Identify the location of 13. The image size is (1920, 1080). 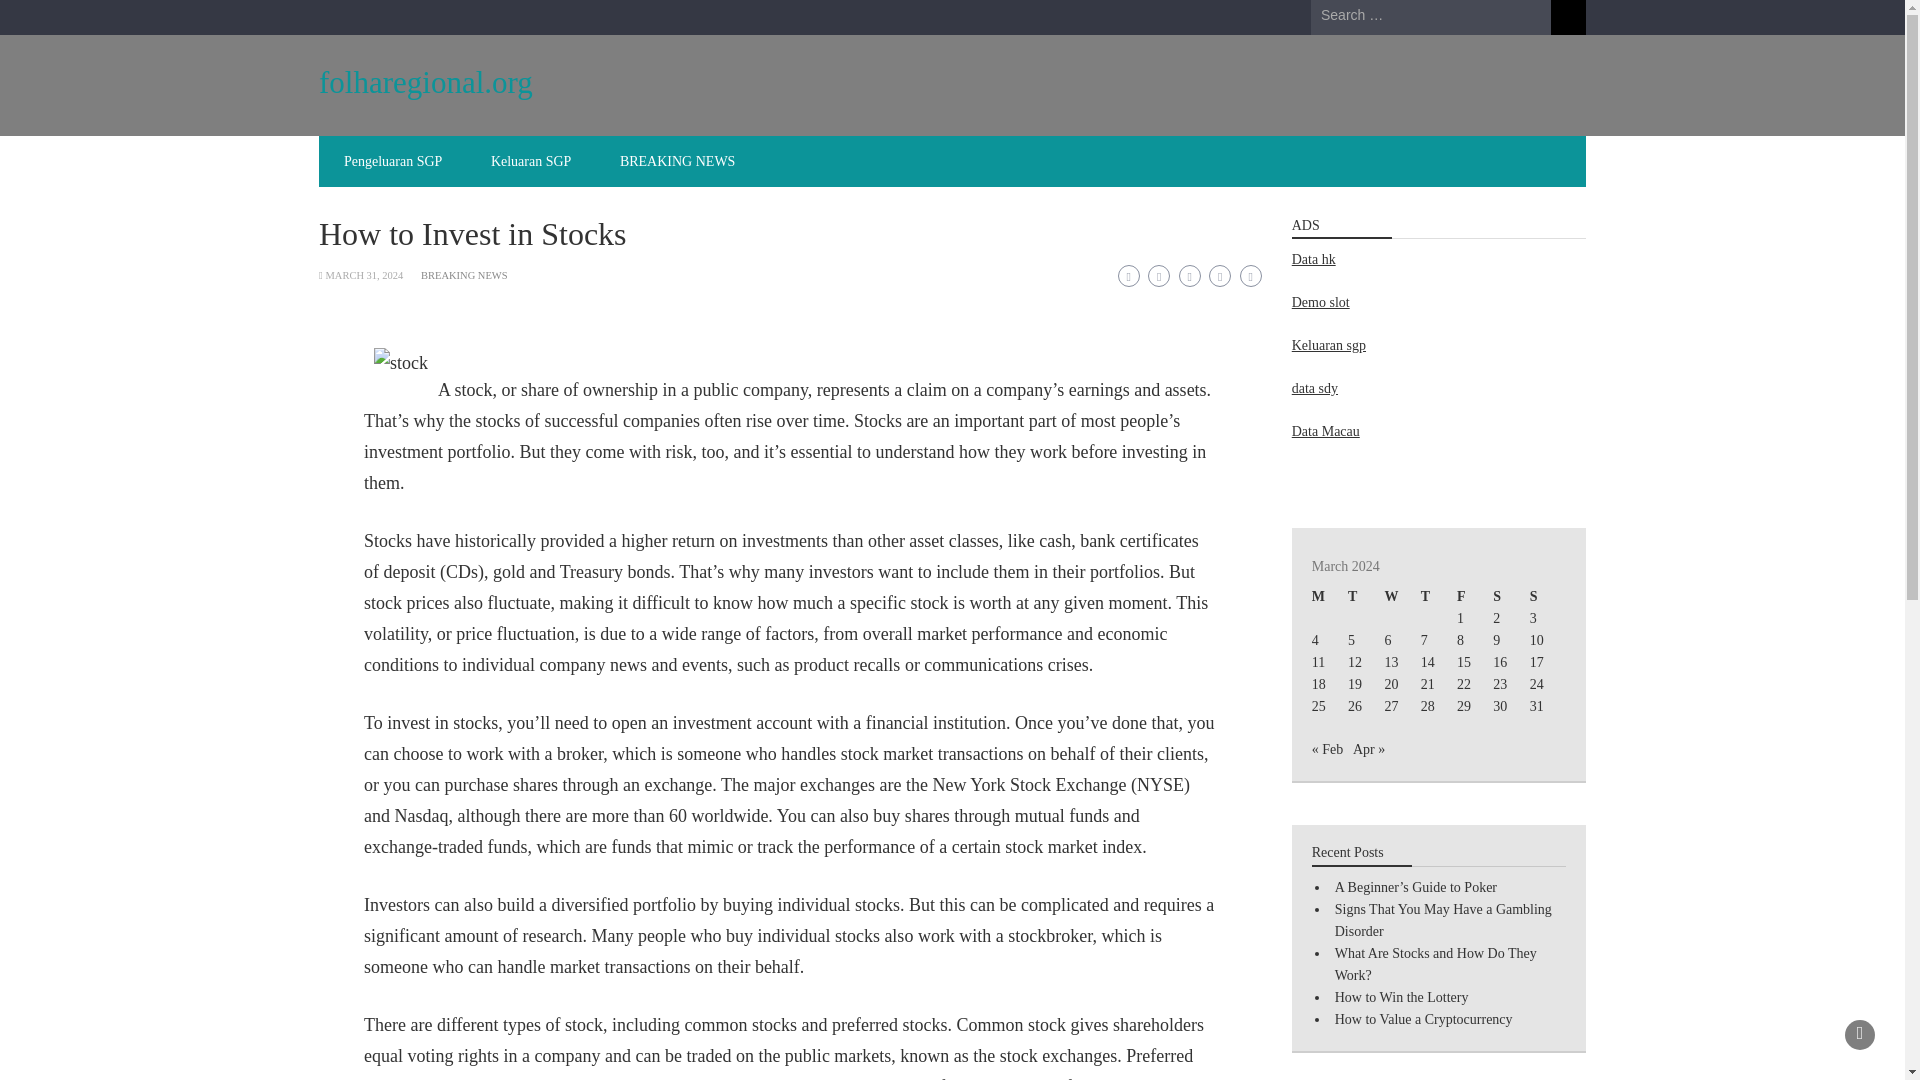
(1390, 662).